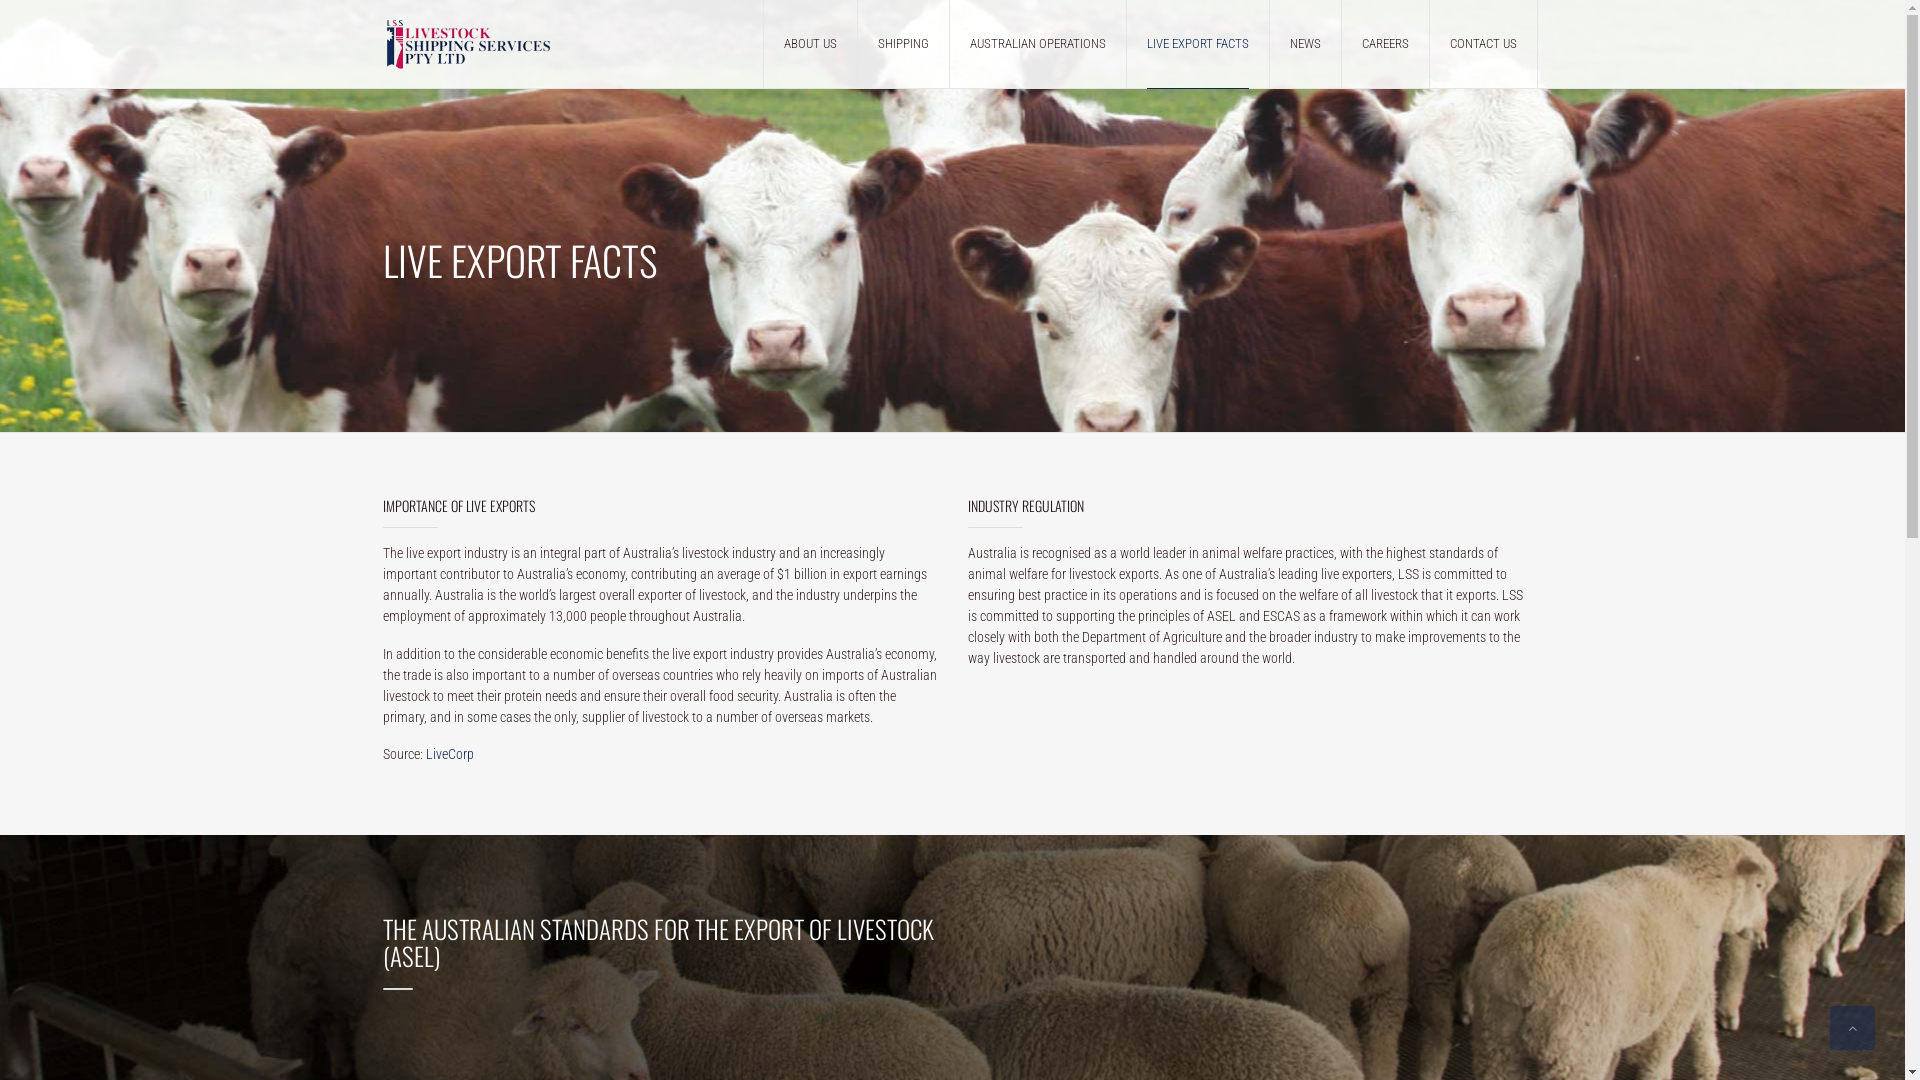 The width and height of the screenshot is (1920, 1080). Describe the element at coordinates (810, 44) in the screenshot. I see `ABOUT US` at that location.